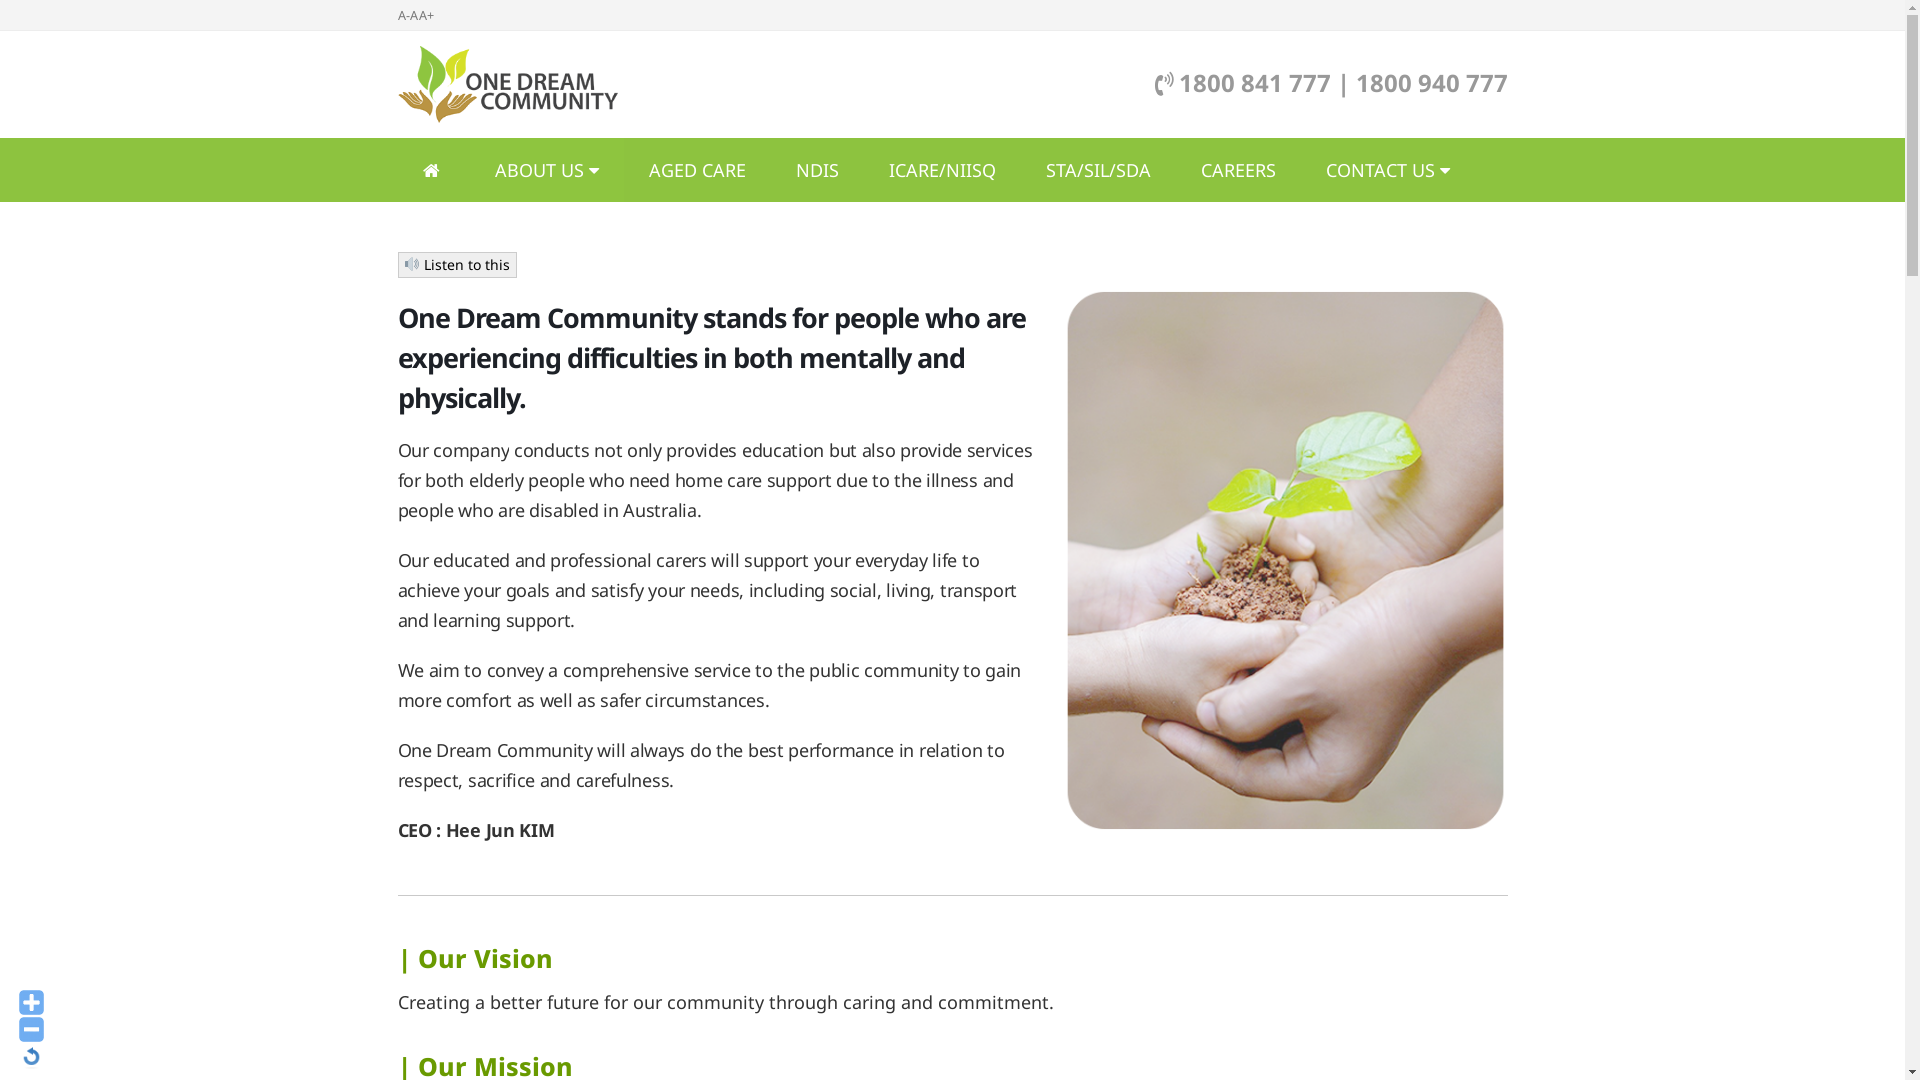 This screenshot has width=1920, height=1080. I want to click on STA/SIL/SDA, so click(1098, 170).